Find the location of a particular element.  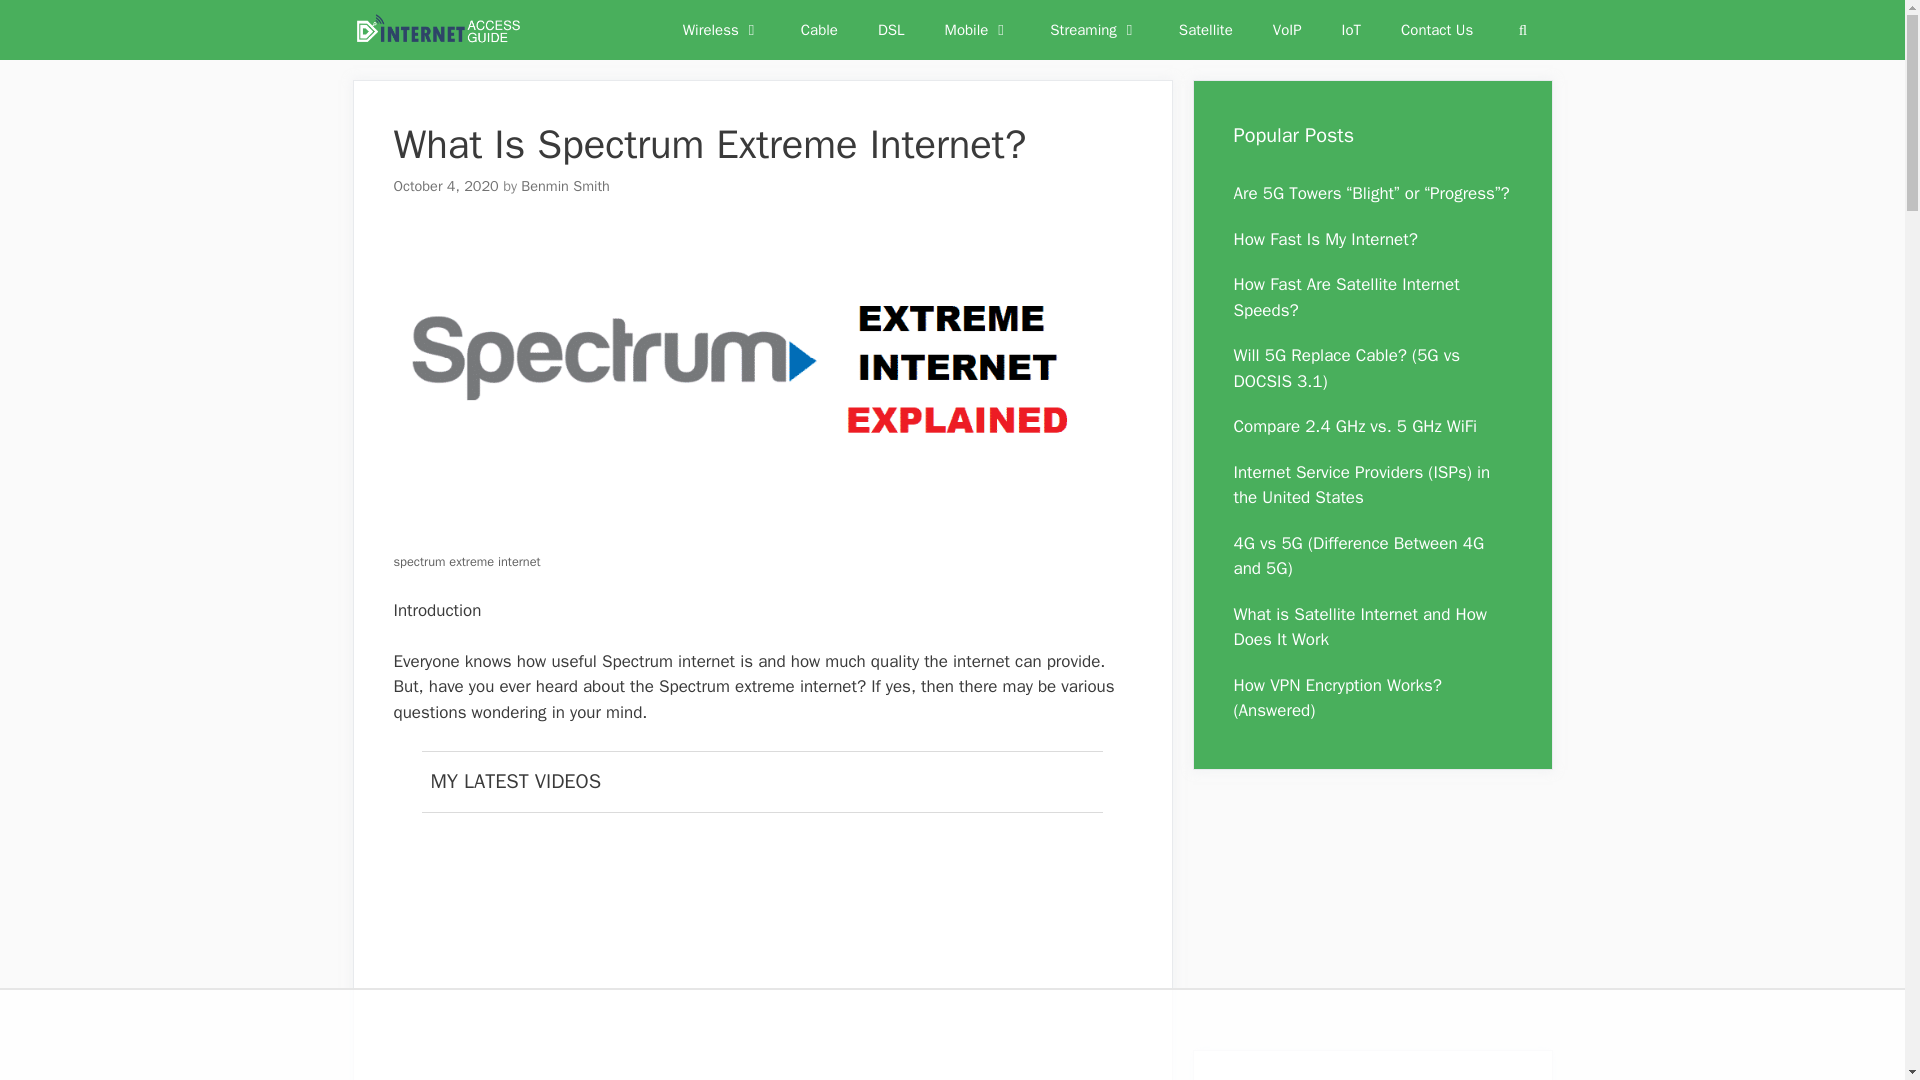

VoIP is located at coordinates (1288, 30).